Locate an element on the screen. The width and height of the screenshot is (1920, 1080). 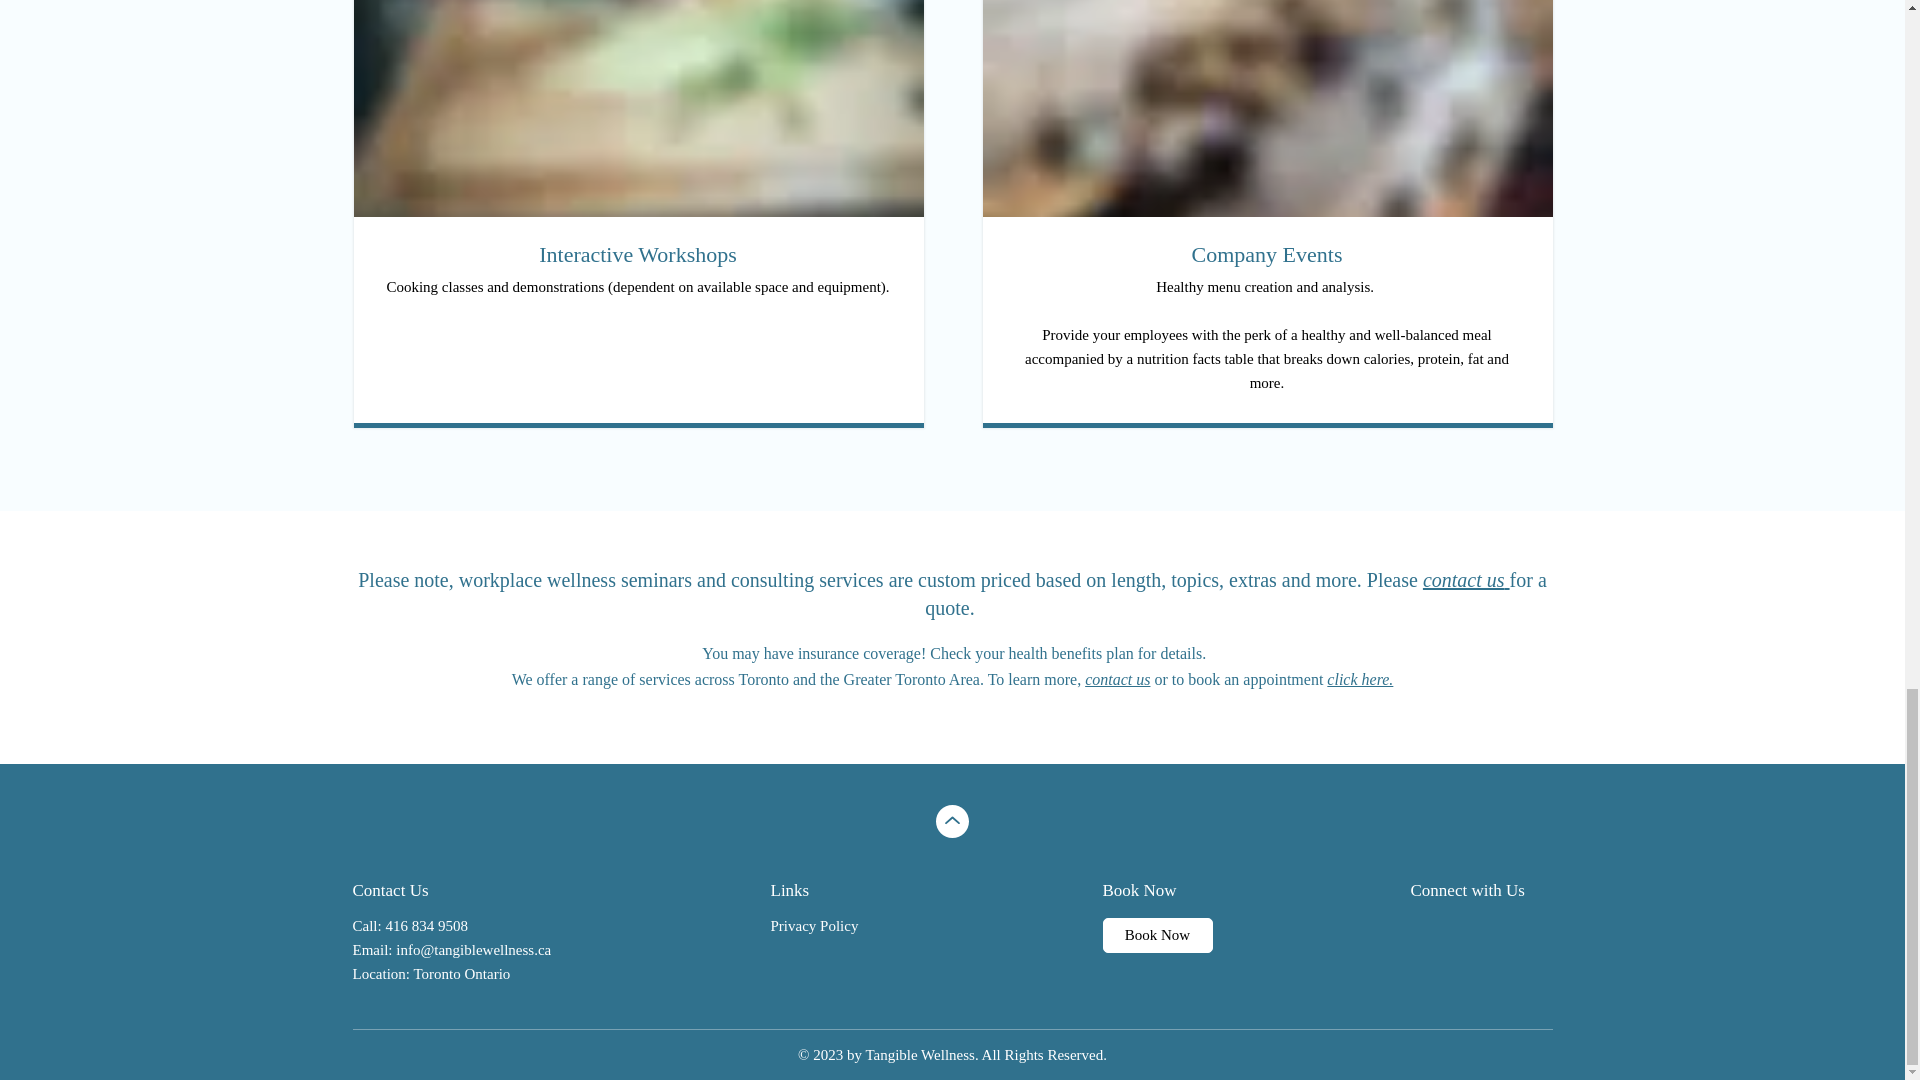
Book Now is located at coordinates (1156, 935).